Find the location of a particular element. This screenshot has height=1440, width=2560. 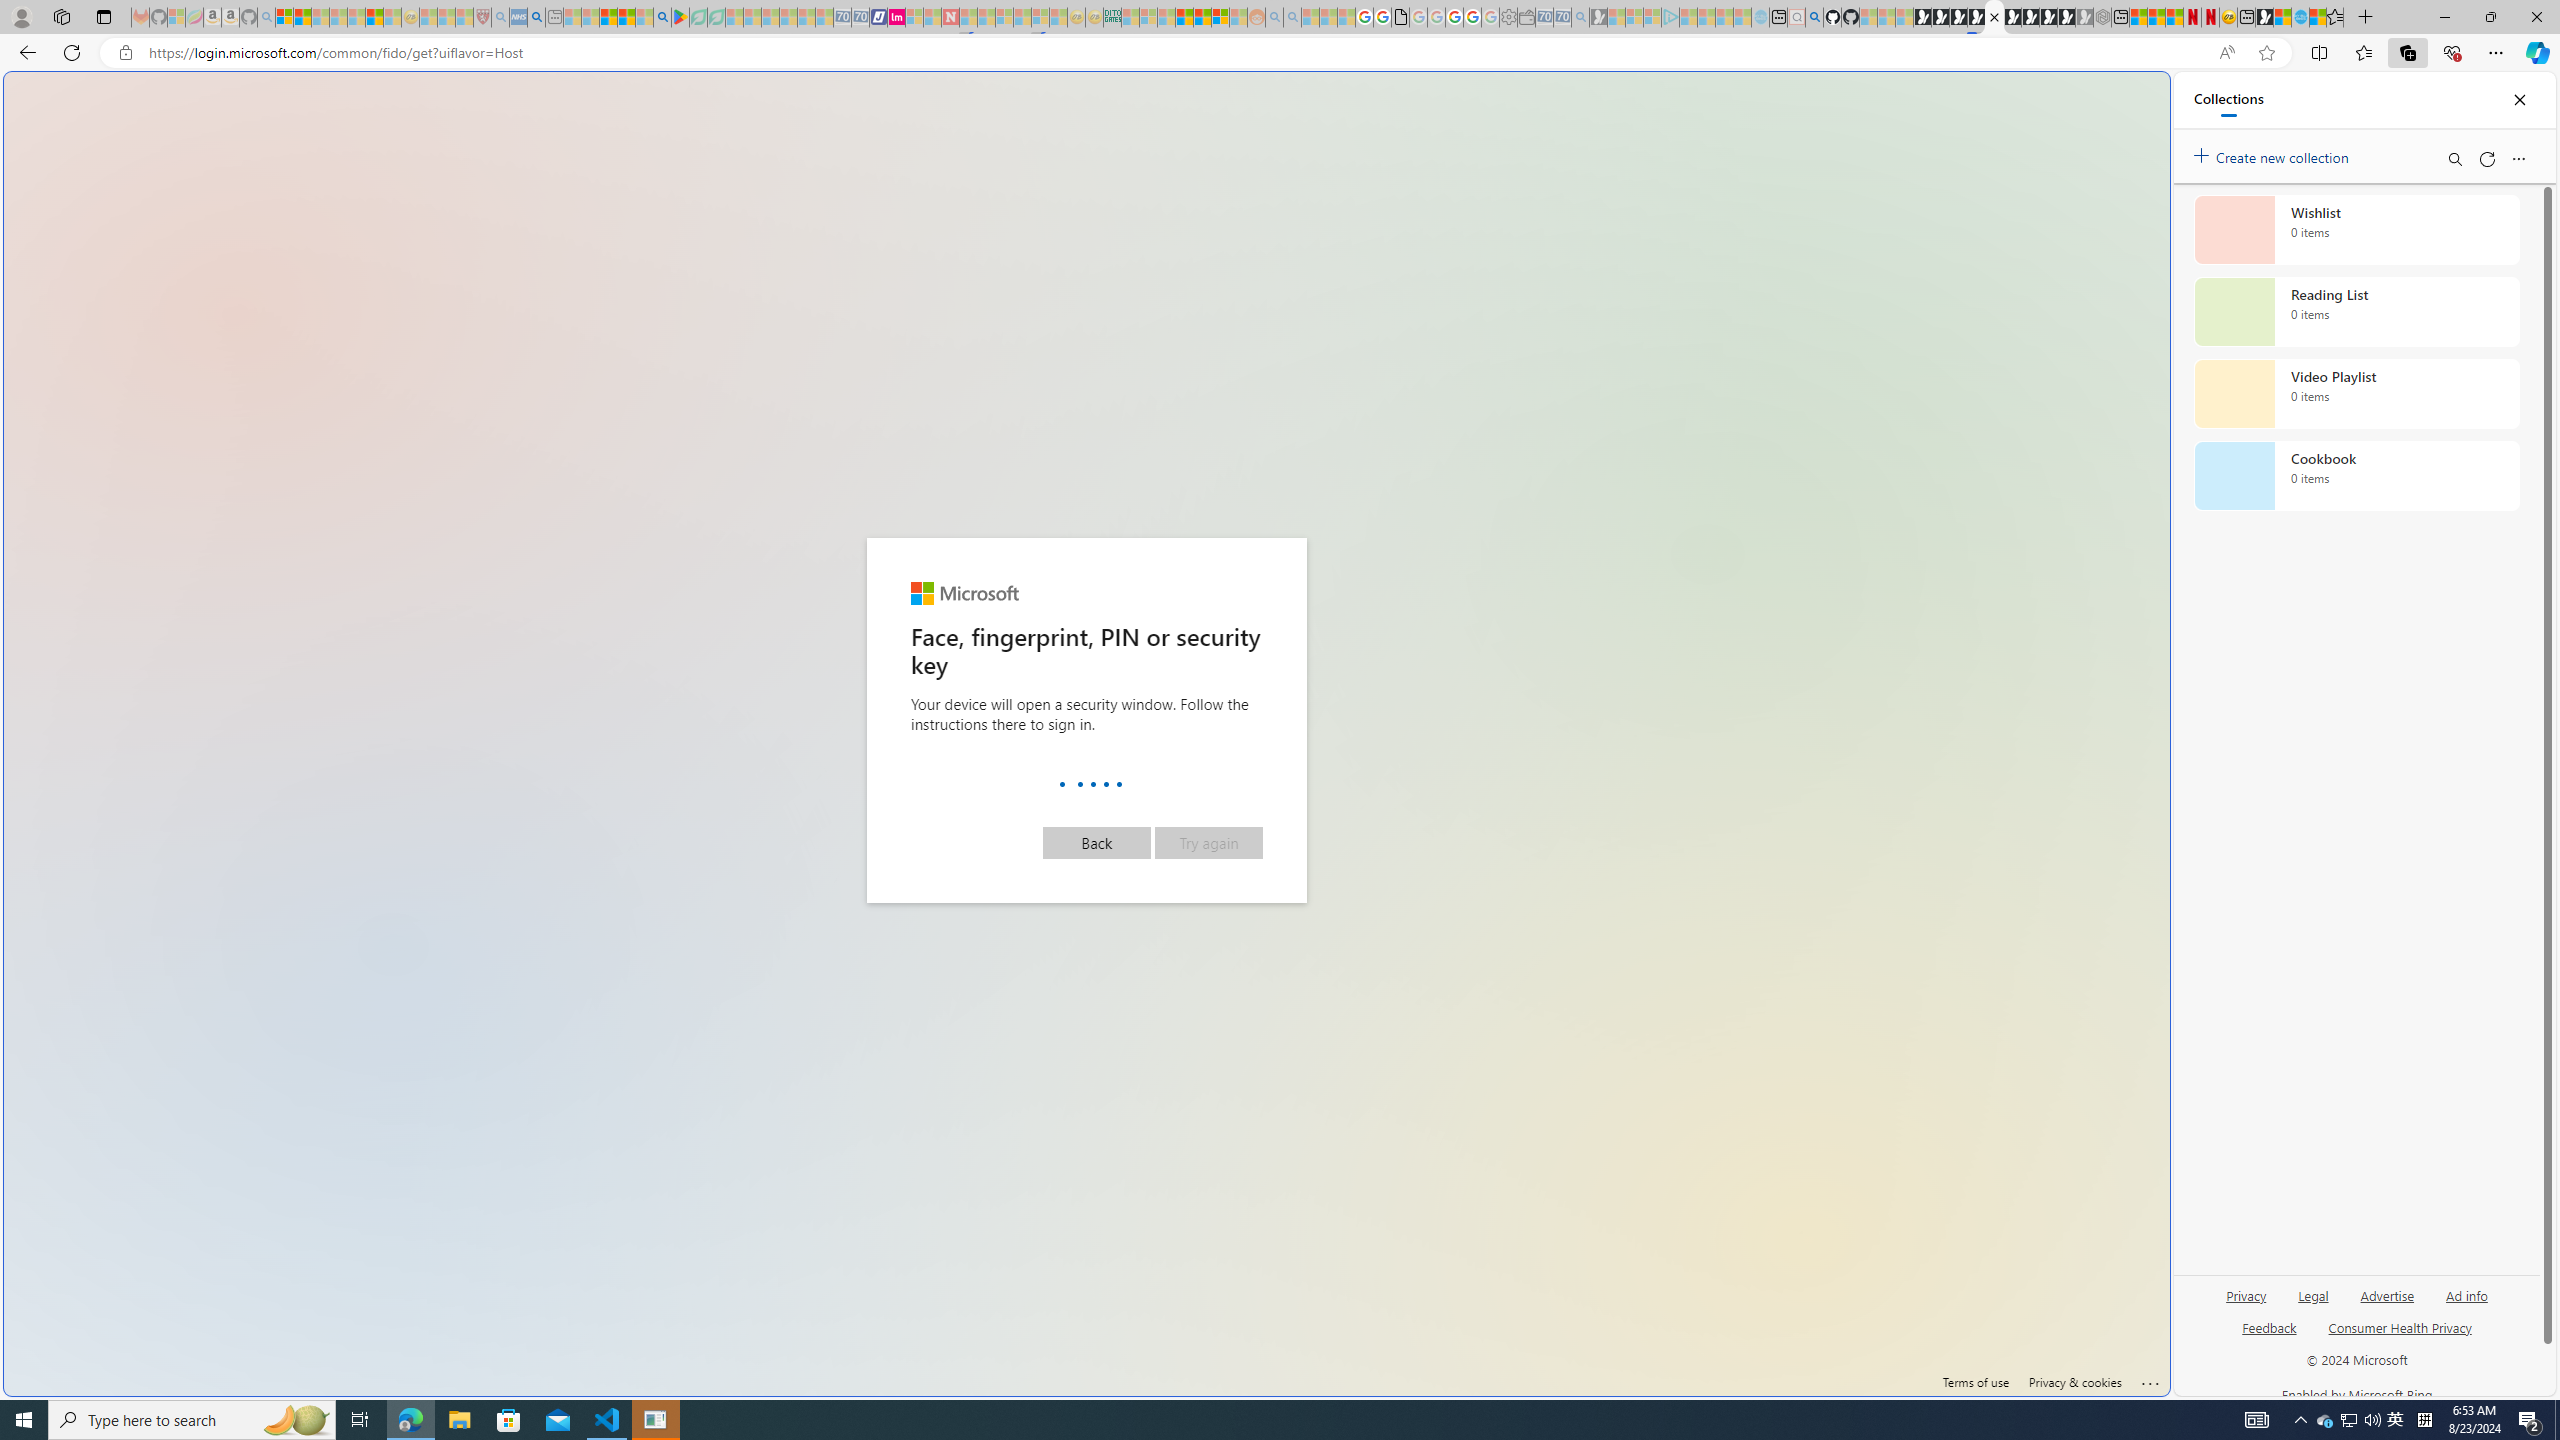

Create new collection is located at coordinates (2274, 154).